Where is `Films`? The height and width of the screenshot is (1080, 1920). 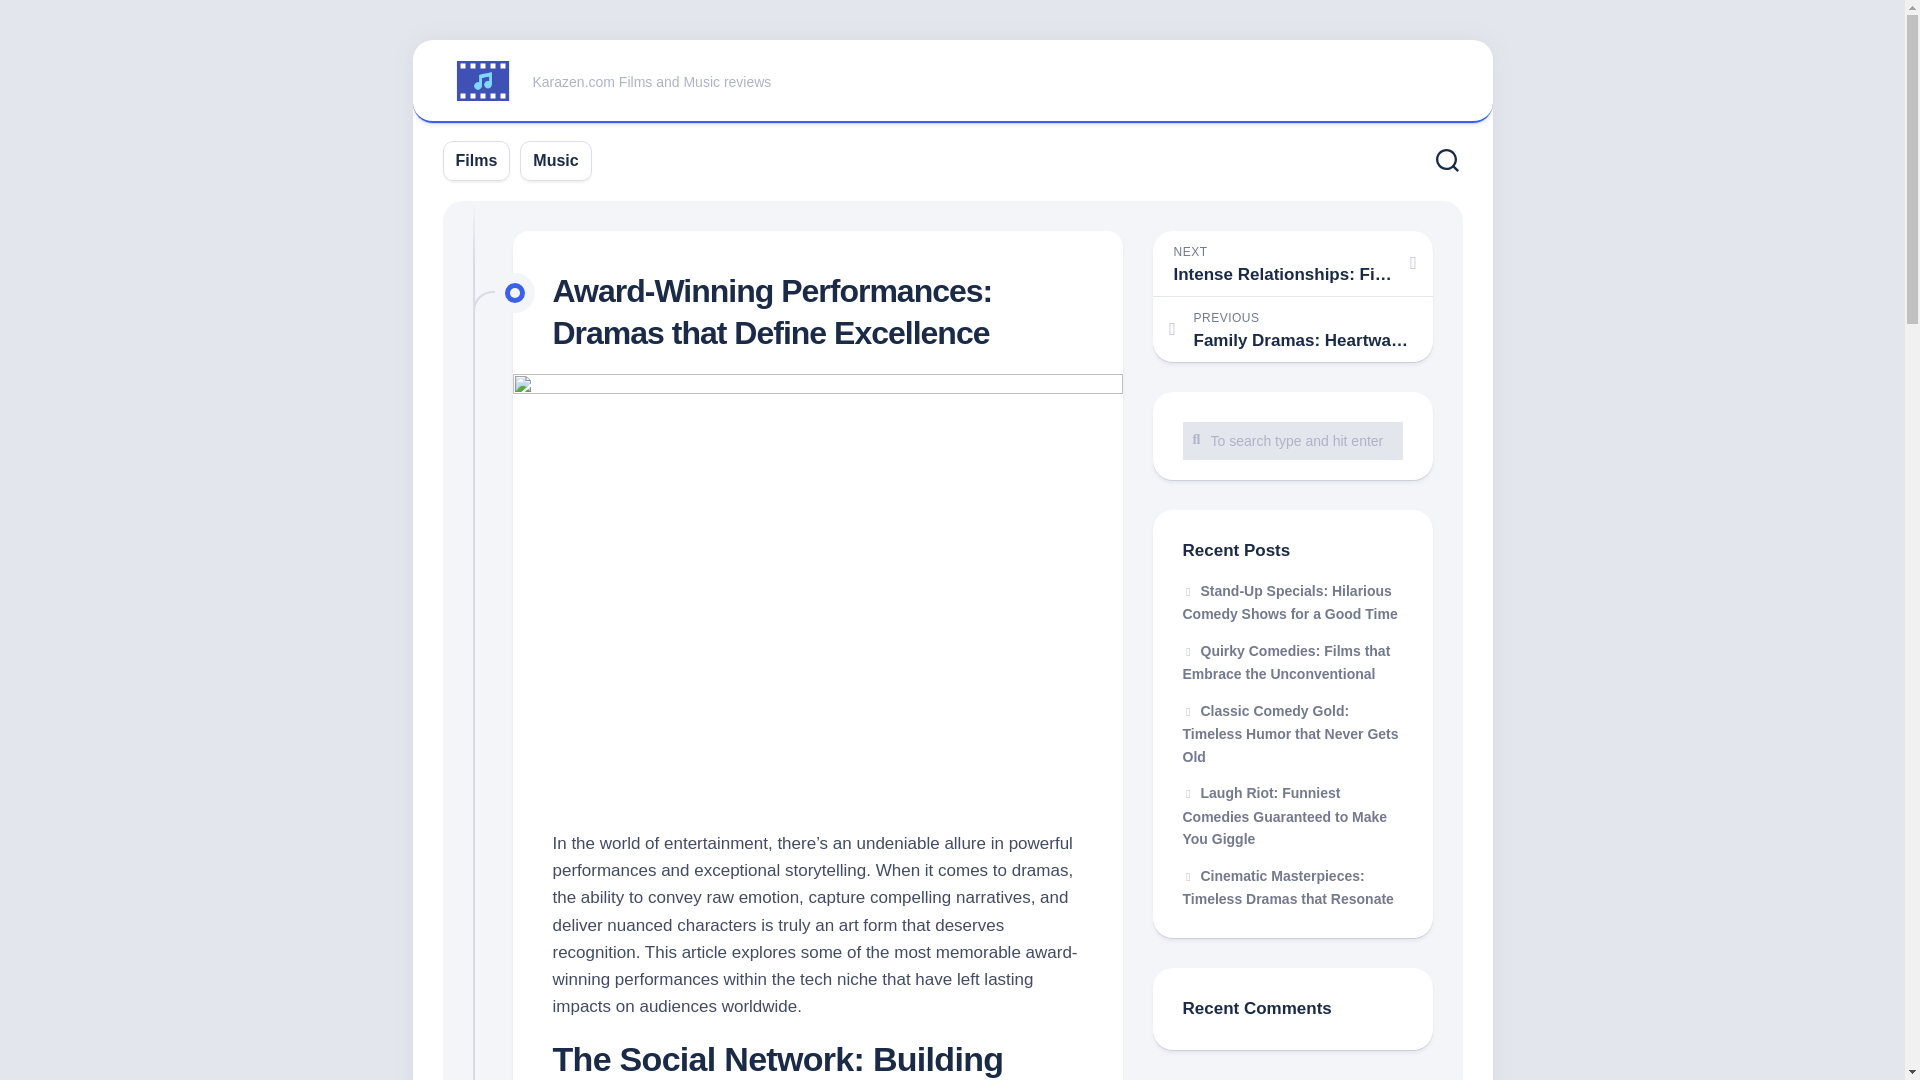 Films is located at coordinates (1286, 661).